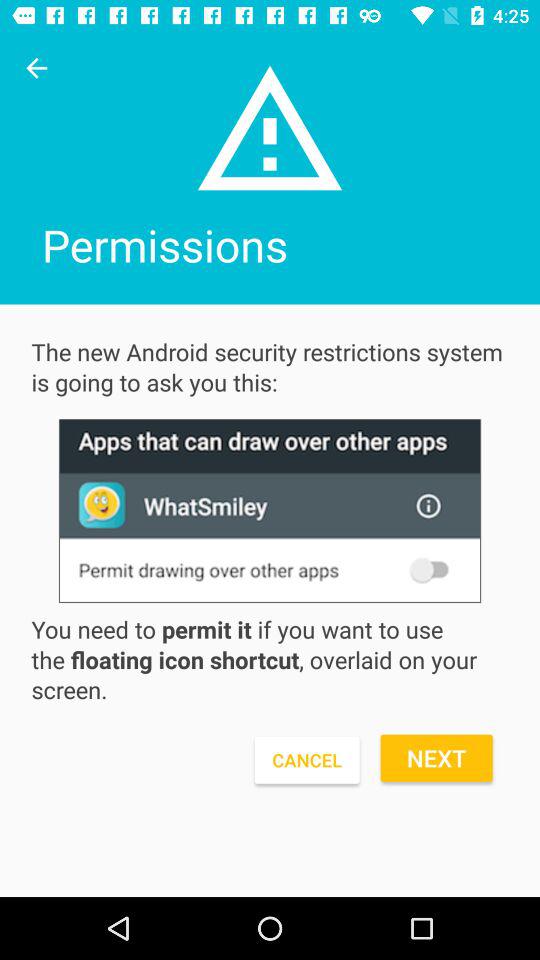  Describe the element at coordinates (36, 68) in the screenshot. I see `click previous arrow` at that location.